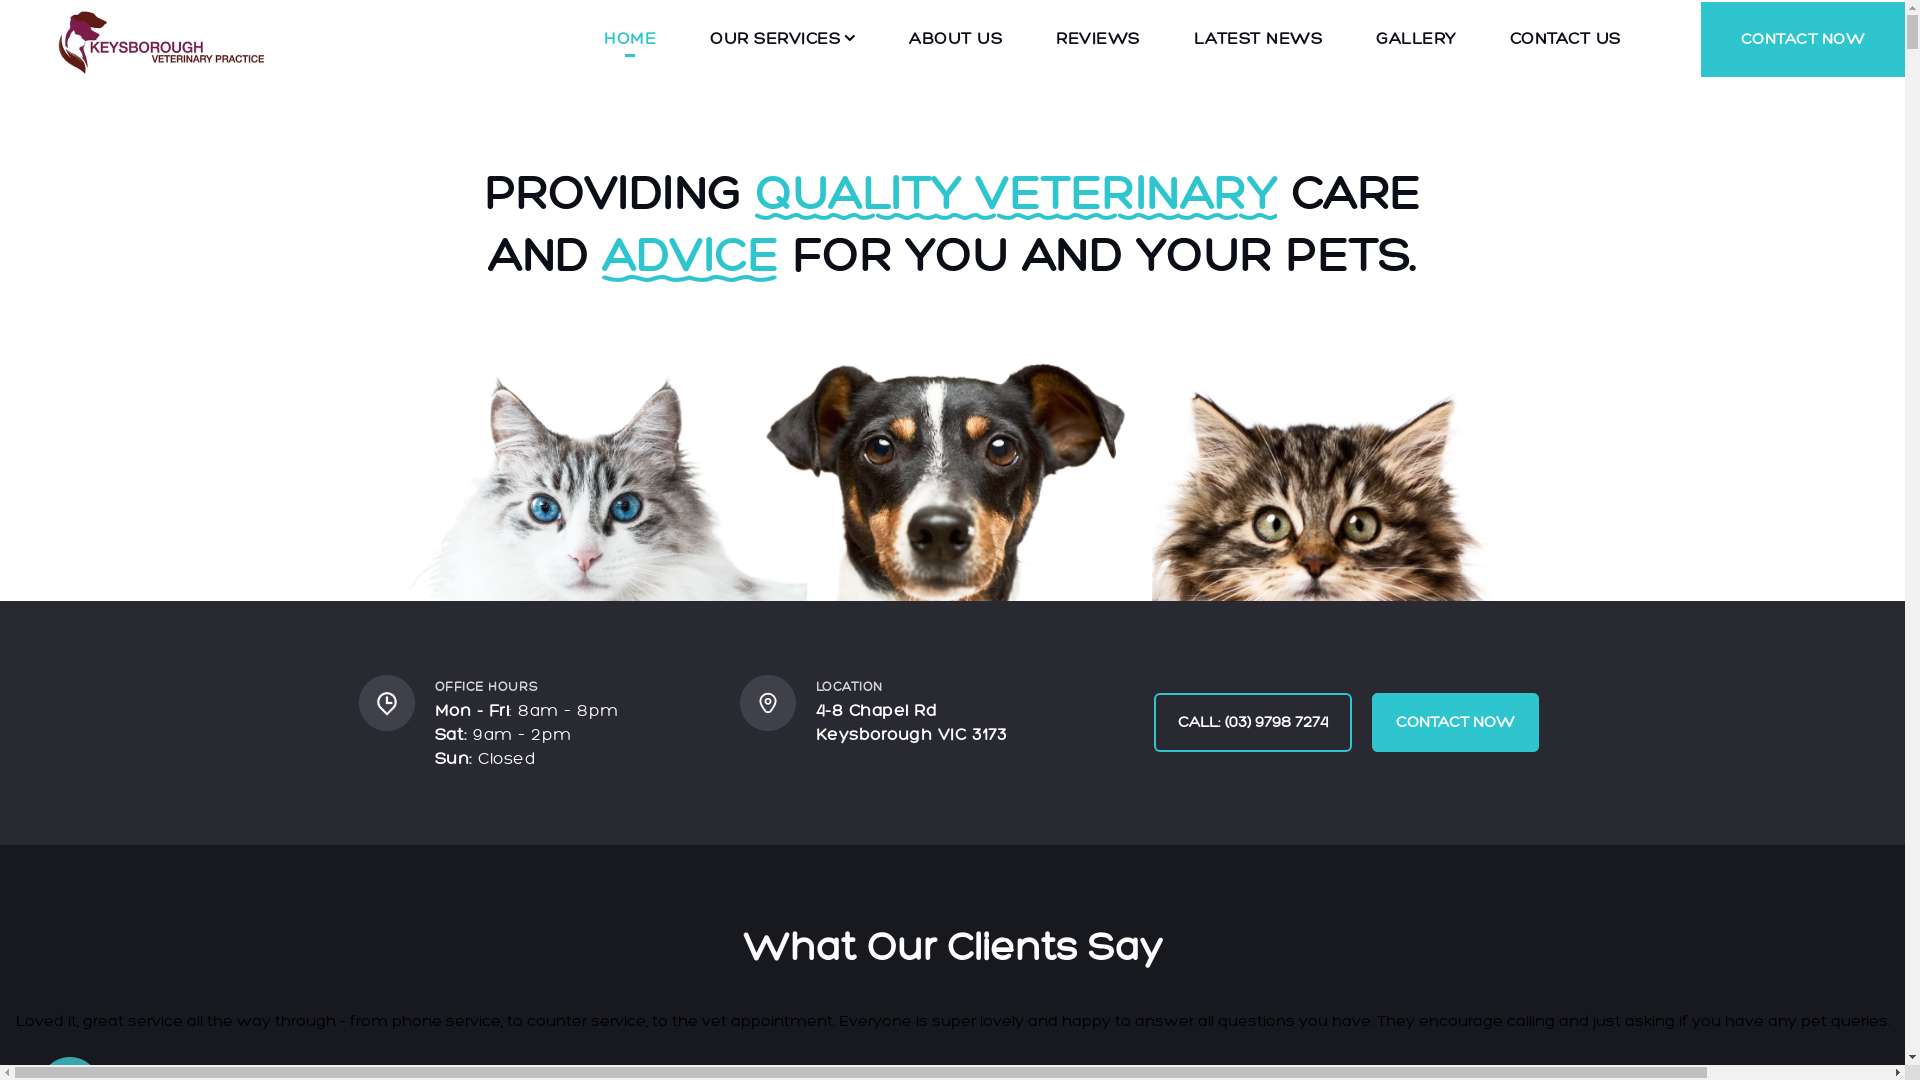 Image resolution: width=1920 pixels, height=1080 pixels. I want to click on OUR SERVICES, so click(775, 39).